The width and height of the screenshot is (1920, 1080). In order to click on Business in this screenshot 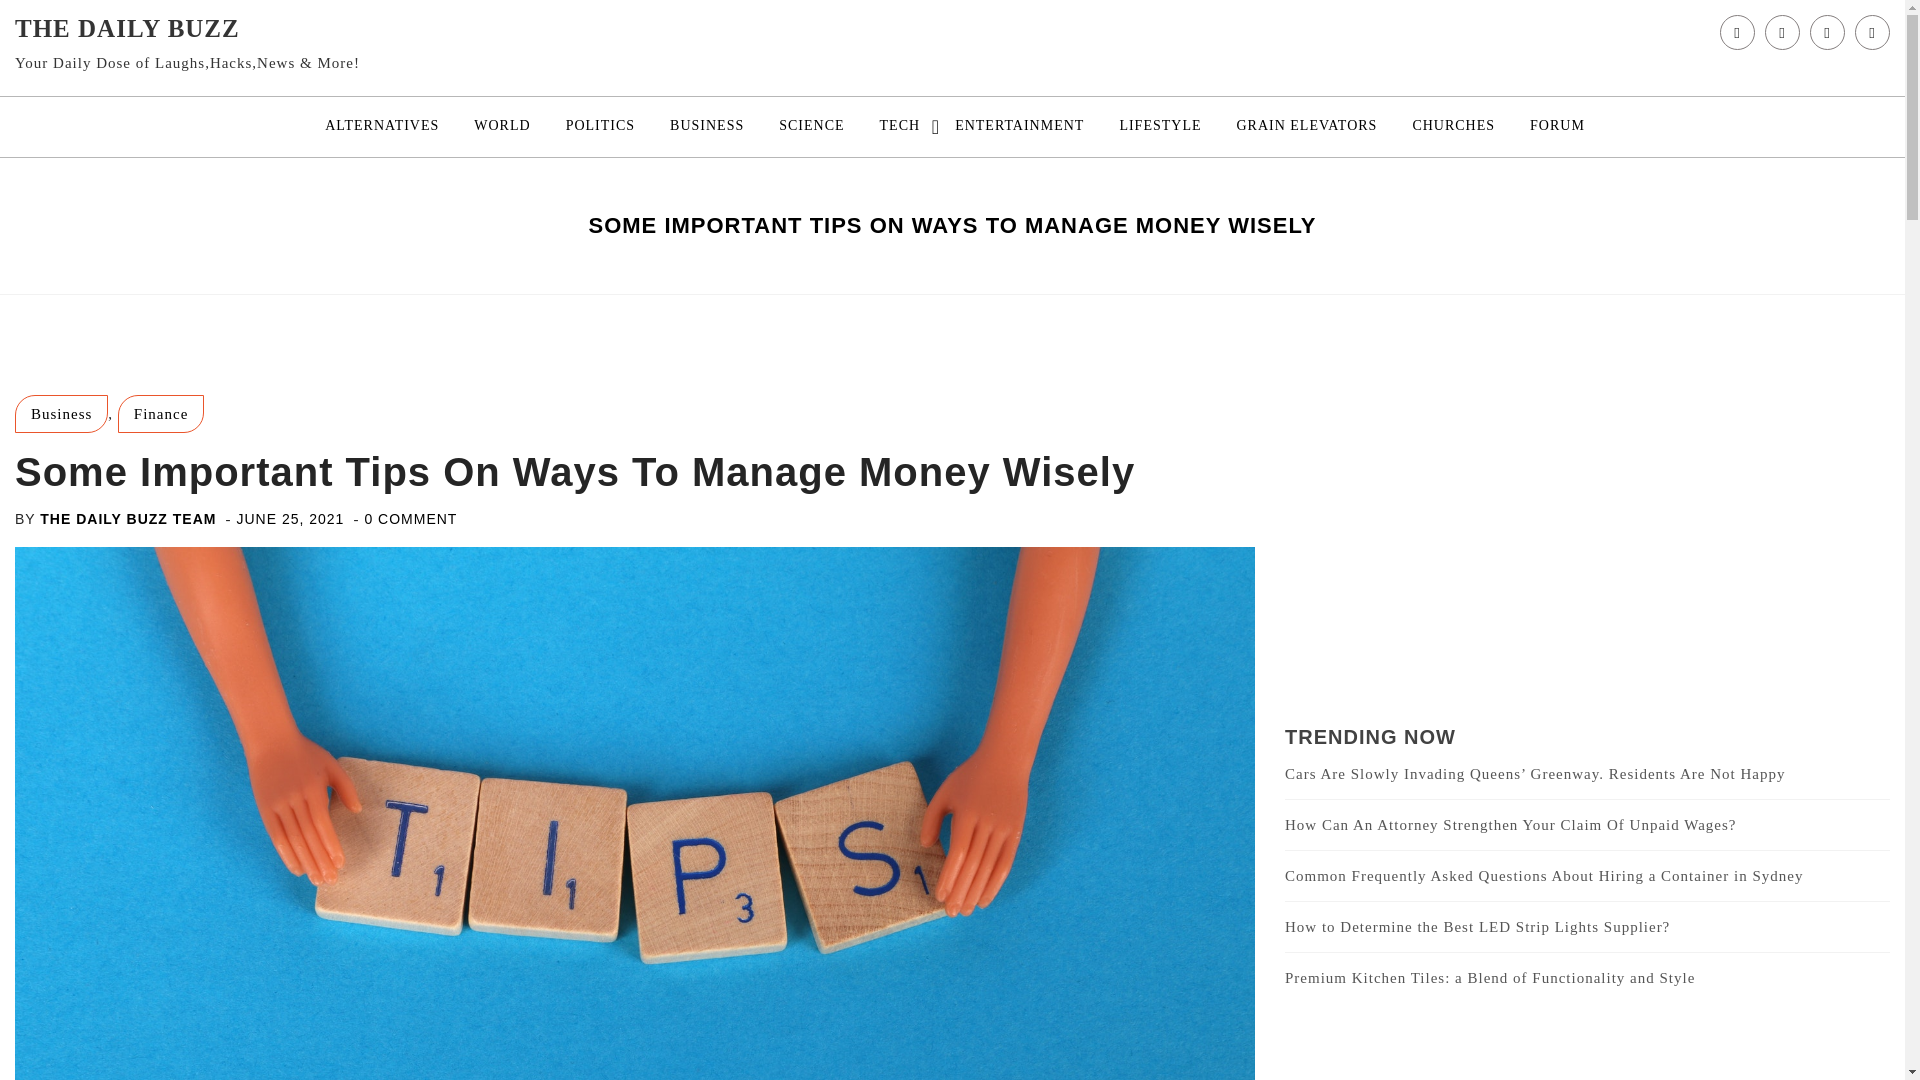, I will do `click(61, 414)`.